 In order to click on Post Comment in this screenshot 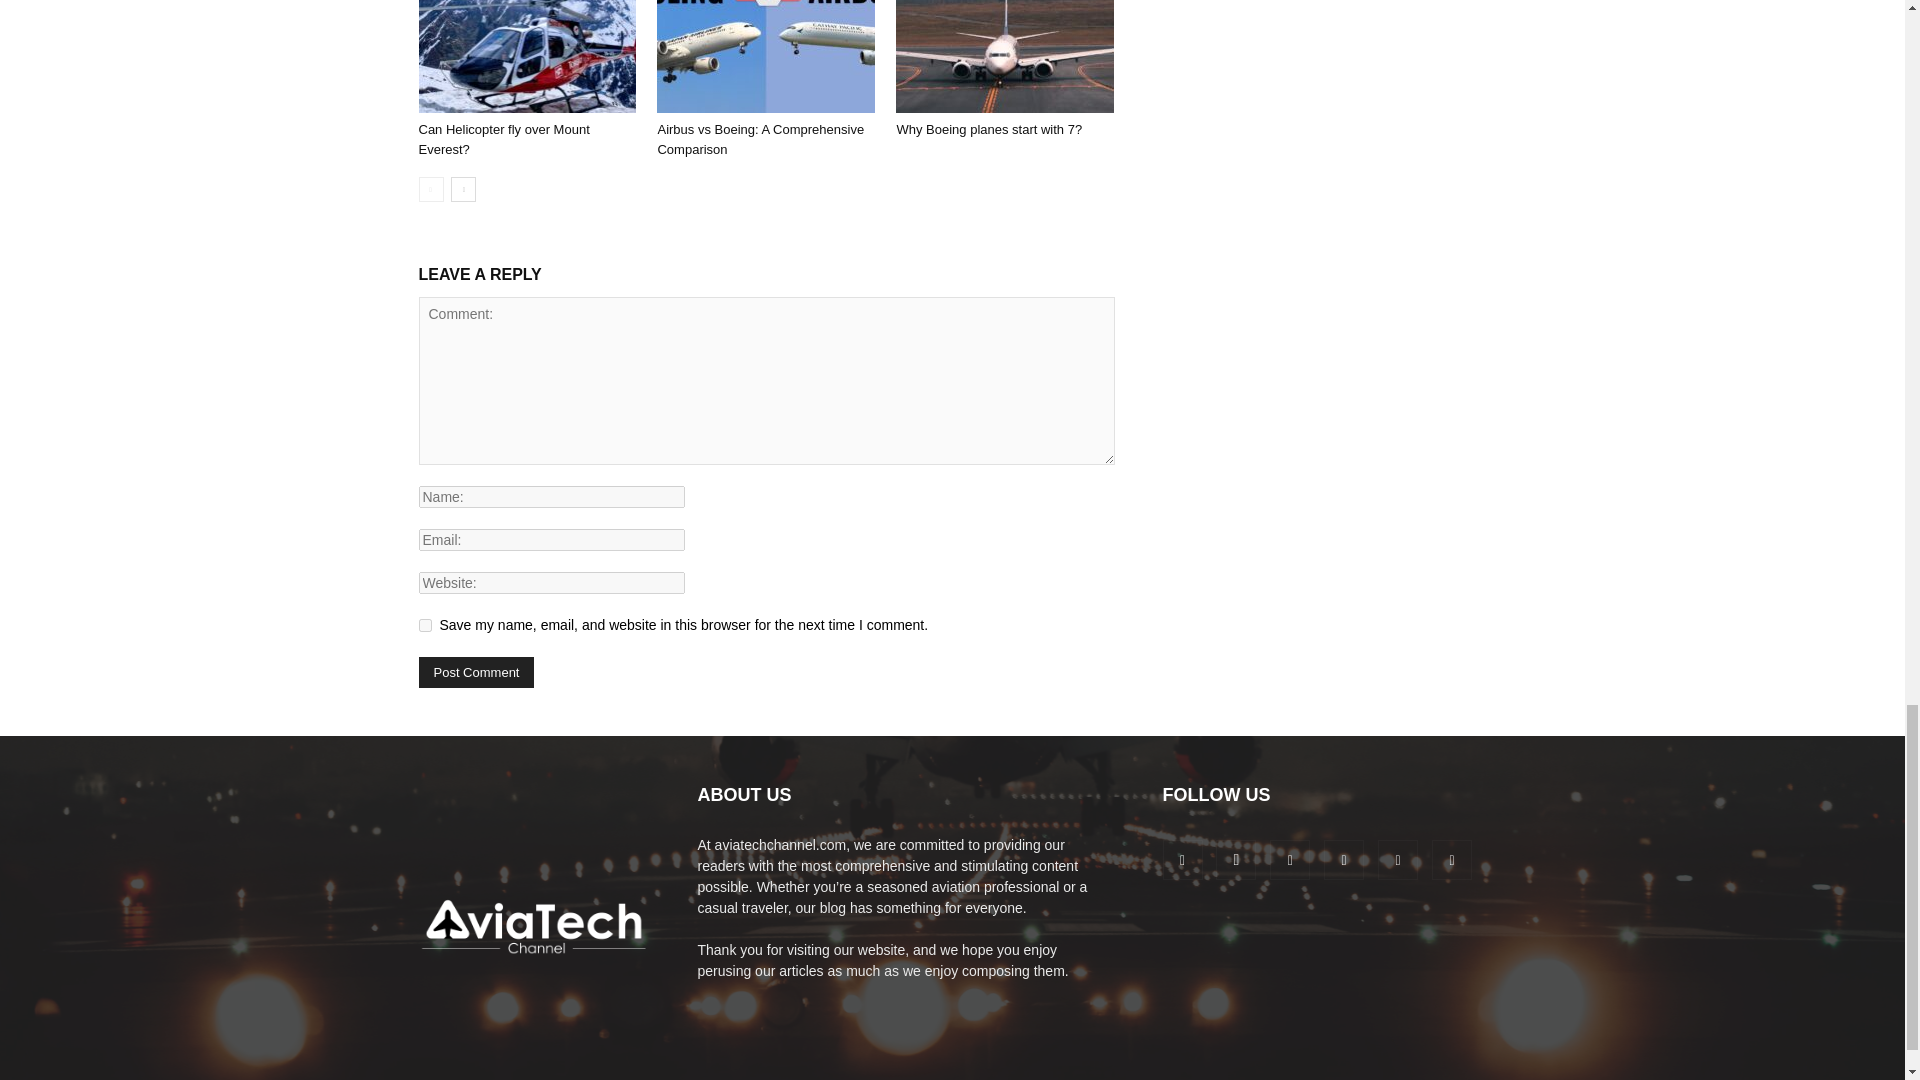, I will do `click(476, 672)`.